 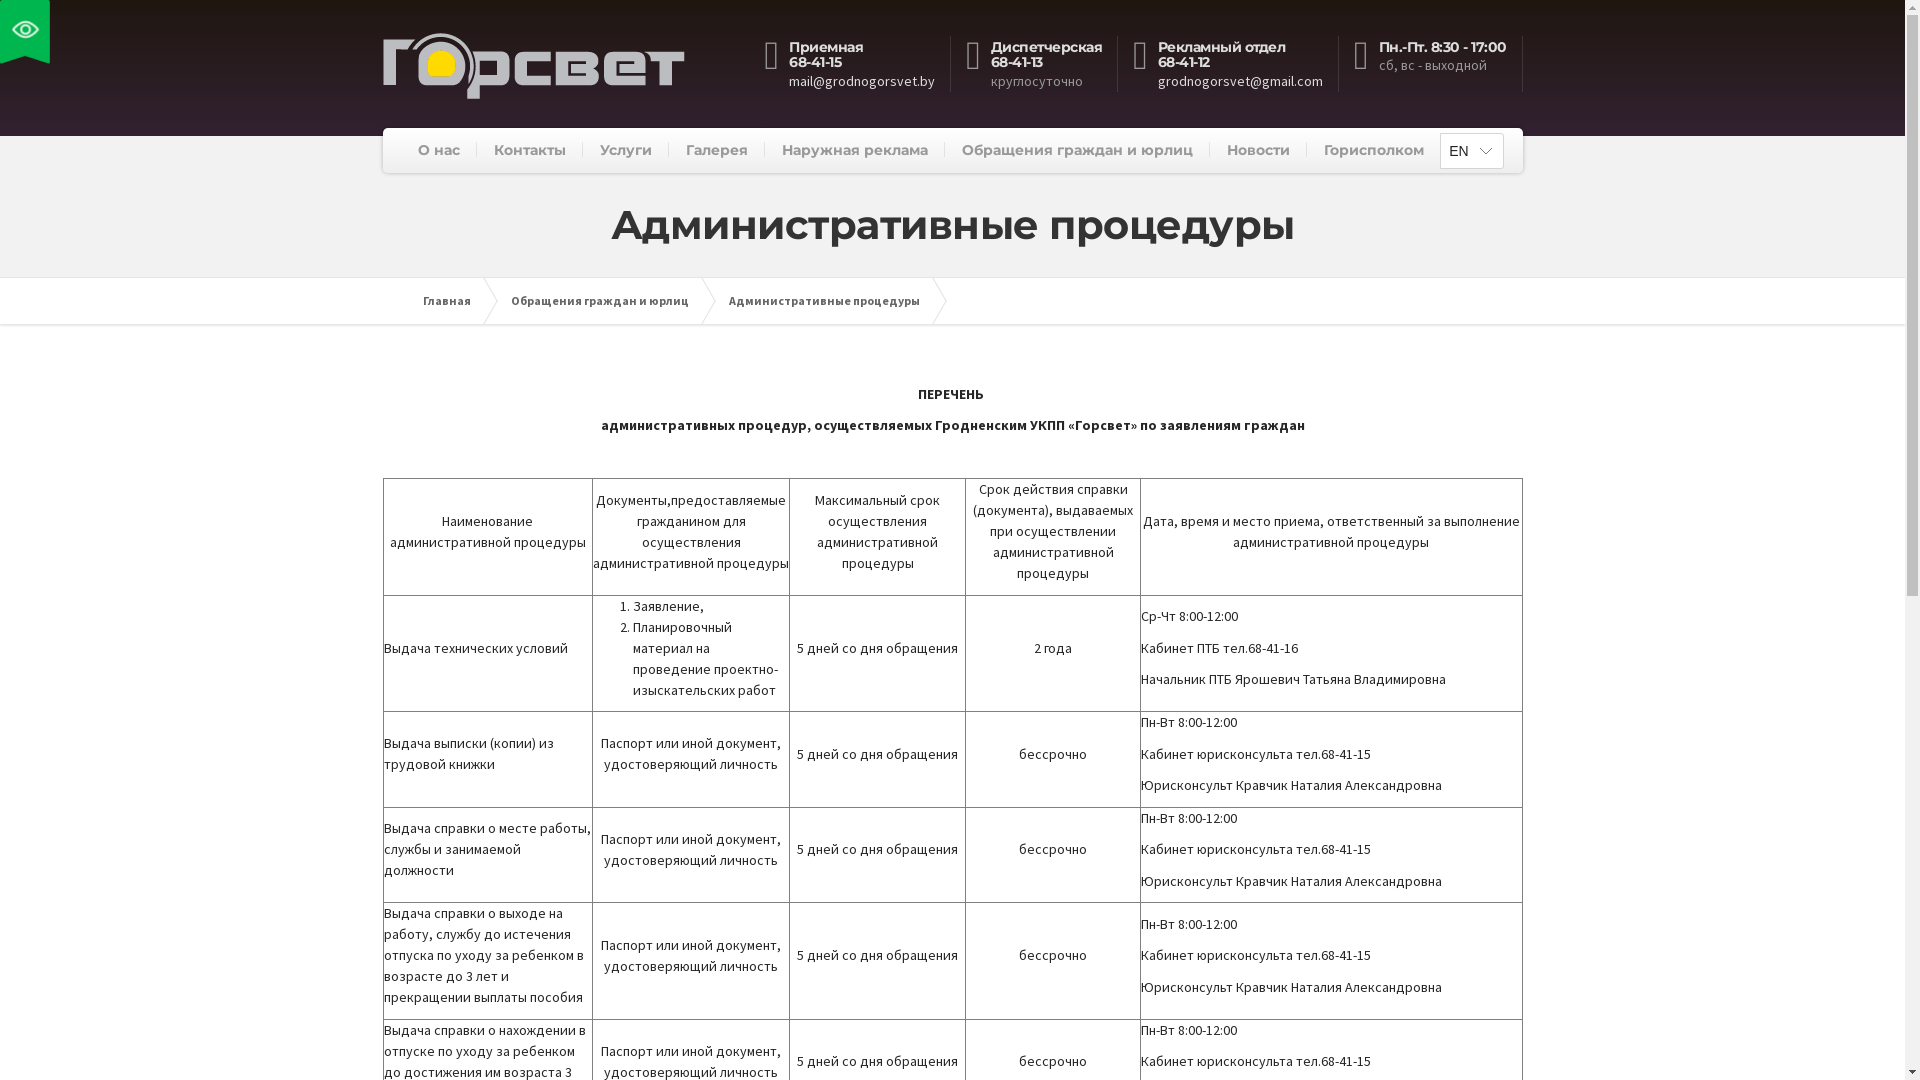 What do you see at coordinates (862, 81) in the screenshot?
I see `mail@grodnogorsvet.by` at bounding box center [862, 81].